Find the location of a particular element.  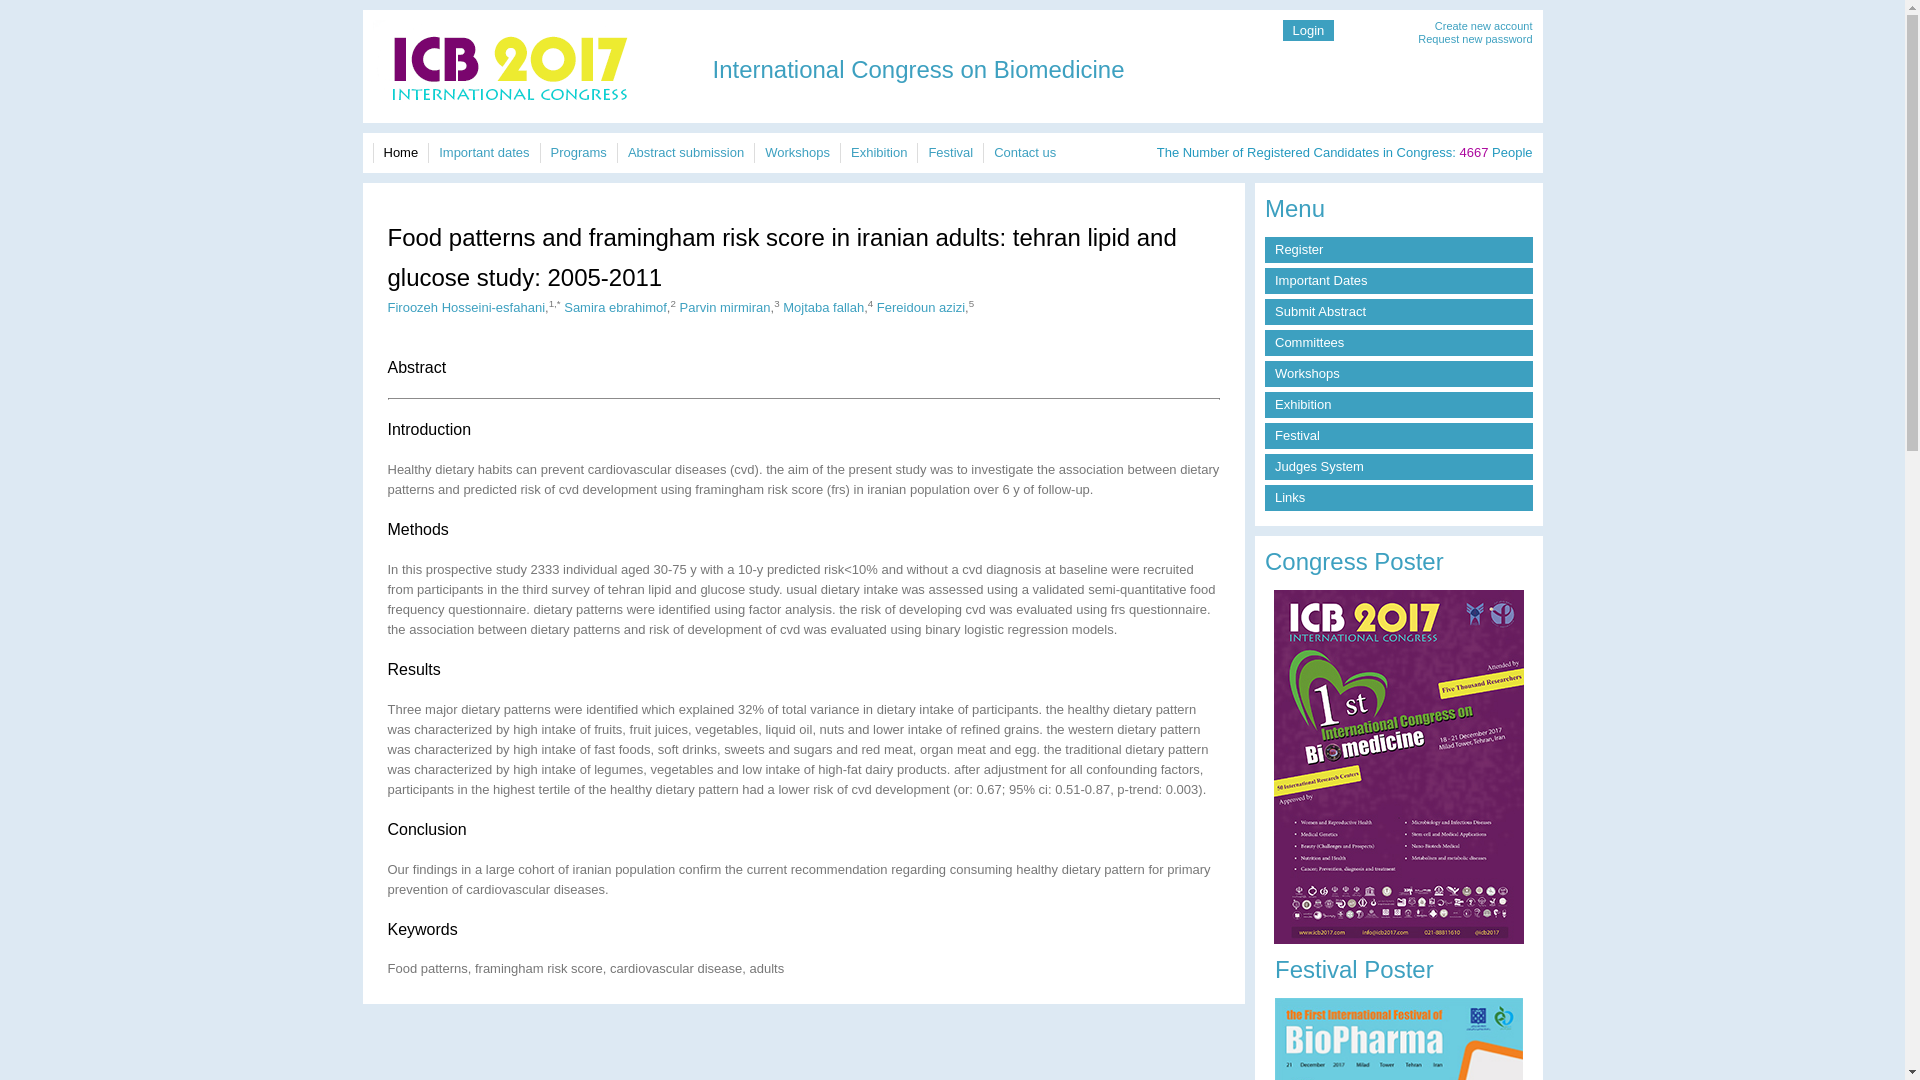

Mojtaba fallah is located at coordinates (824, 308).